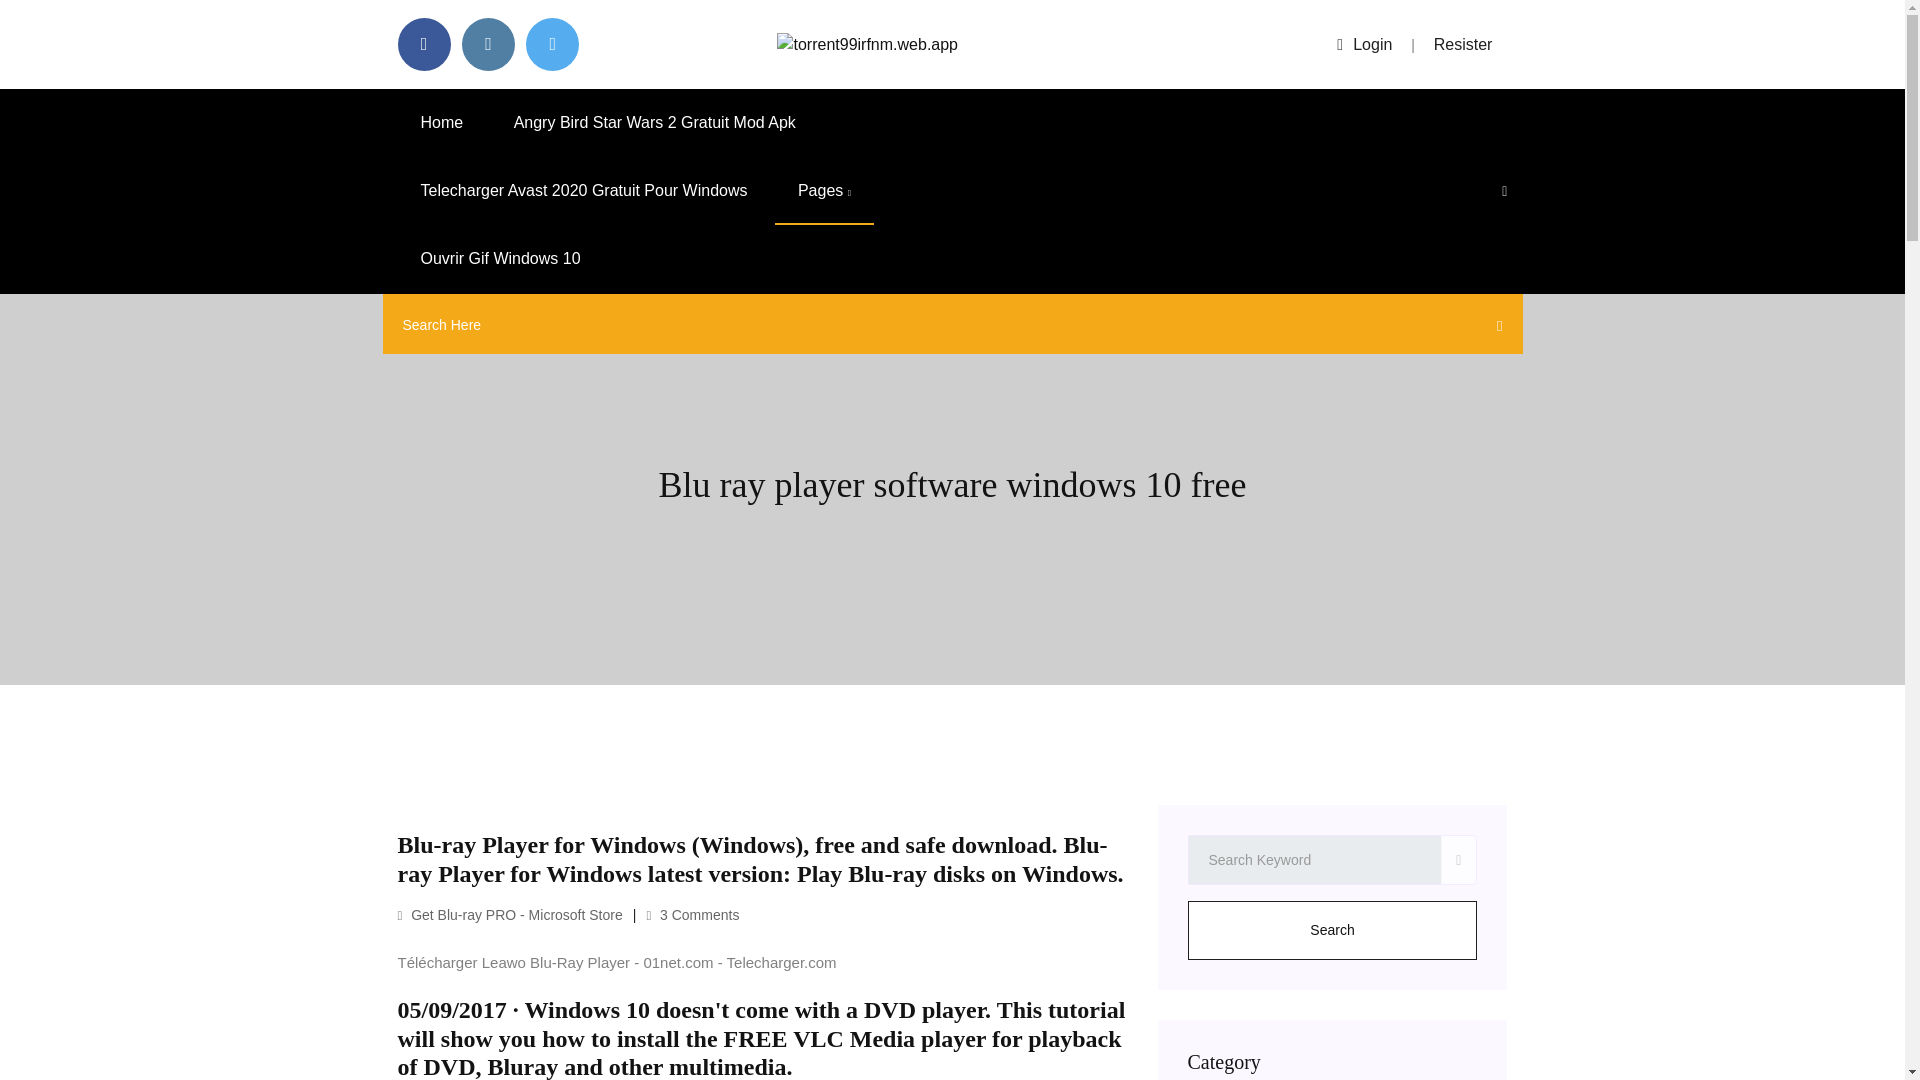 This screenshot has height=1080, width=1920. Describe the element at coordinates (500, 258) in the screenshot. I see `Ouvrir Gif Windows 10` at that location.